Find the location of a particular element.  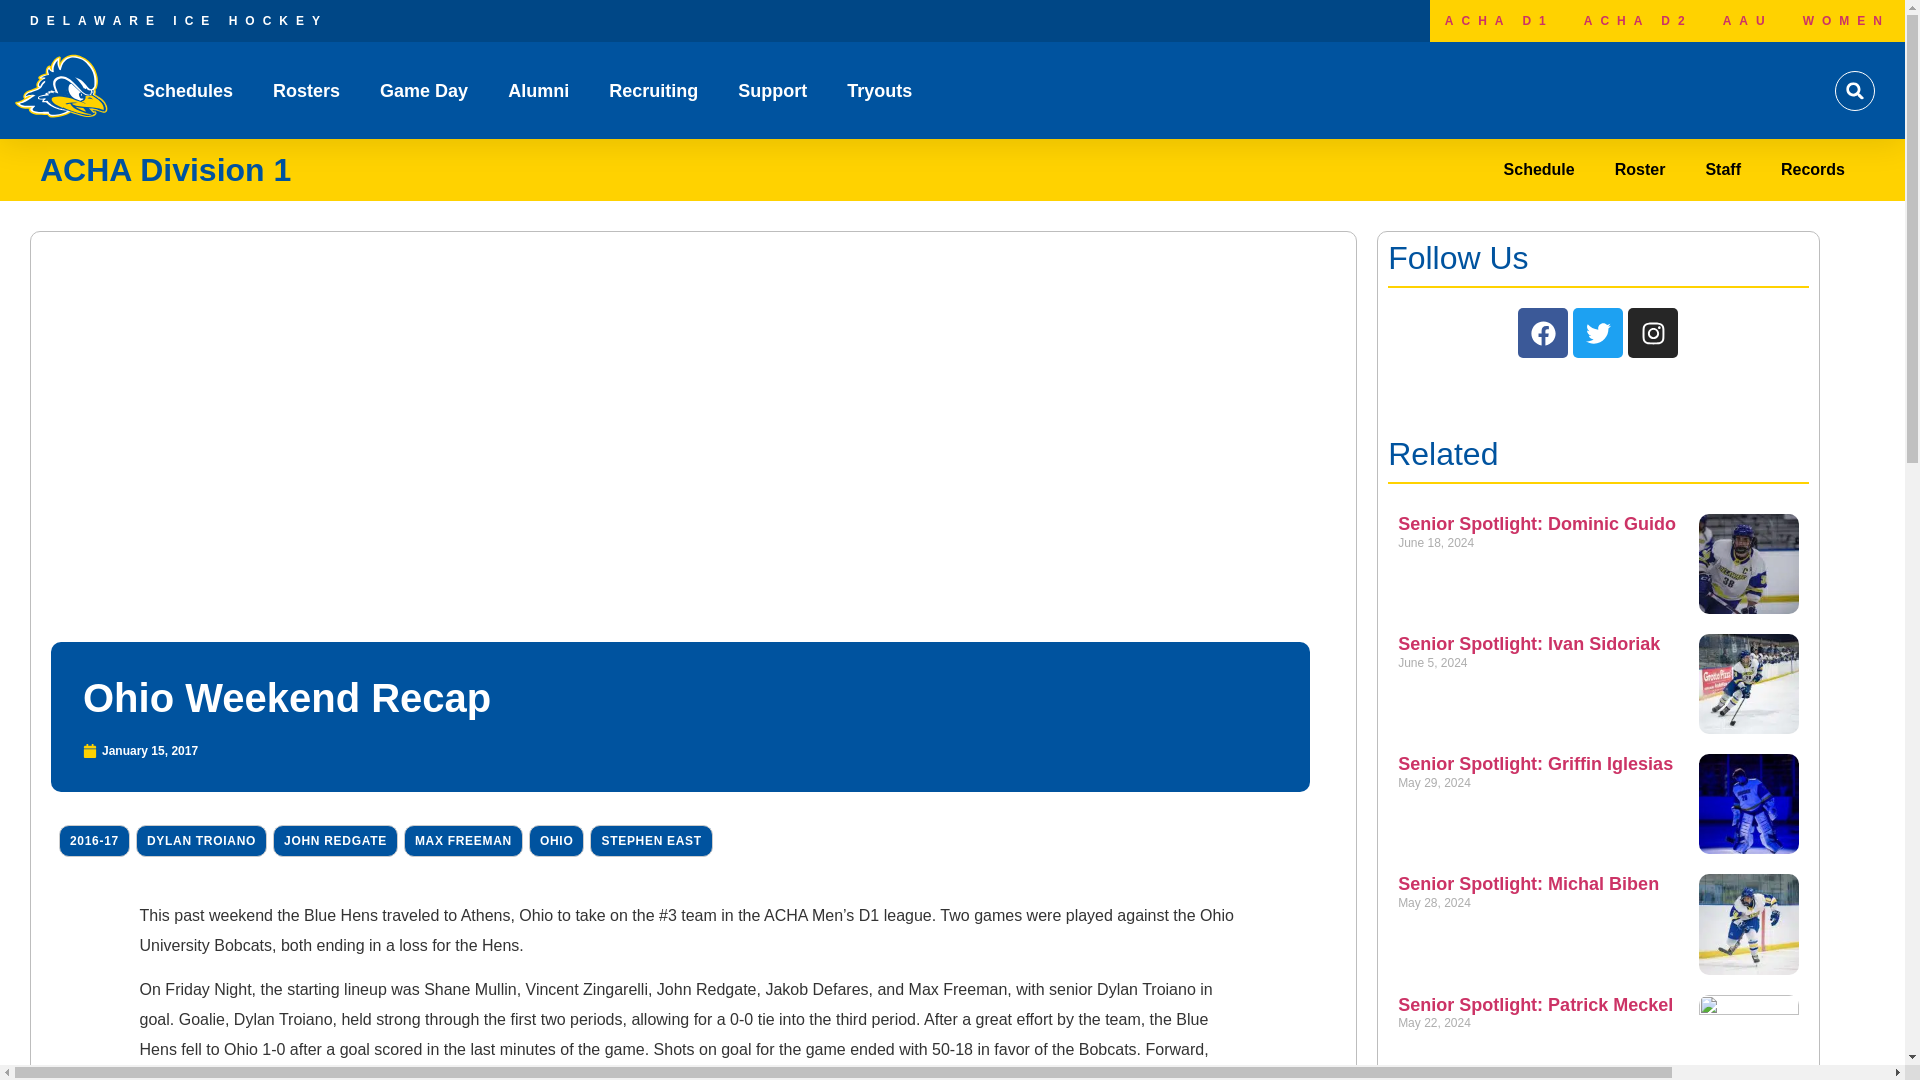

Recruiting is located at coordinates (653, 91).